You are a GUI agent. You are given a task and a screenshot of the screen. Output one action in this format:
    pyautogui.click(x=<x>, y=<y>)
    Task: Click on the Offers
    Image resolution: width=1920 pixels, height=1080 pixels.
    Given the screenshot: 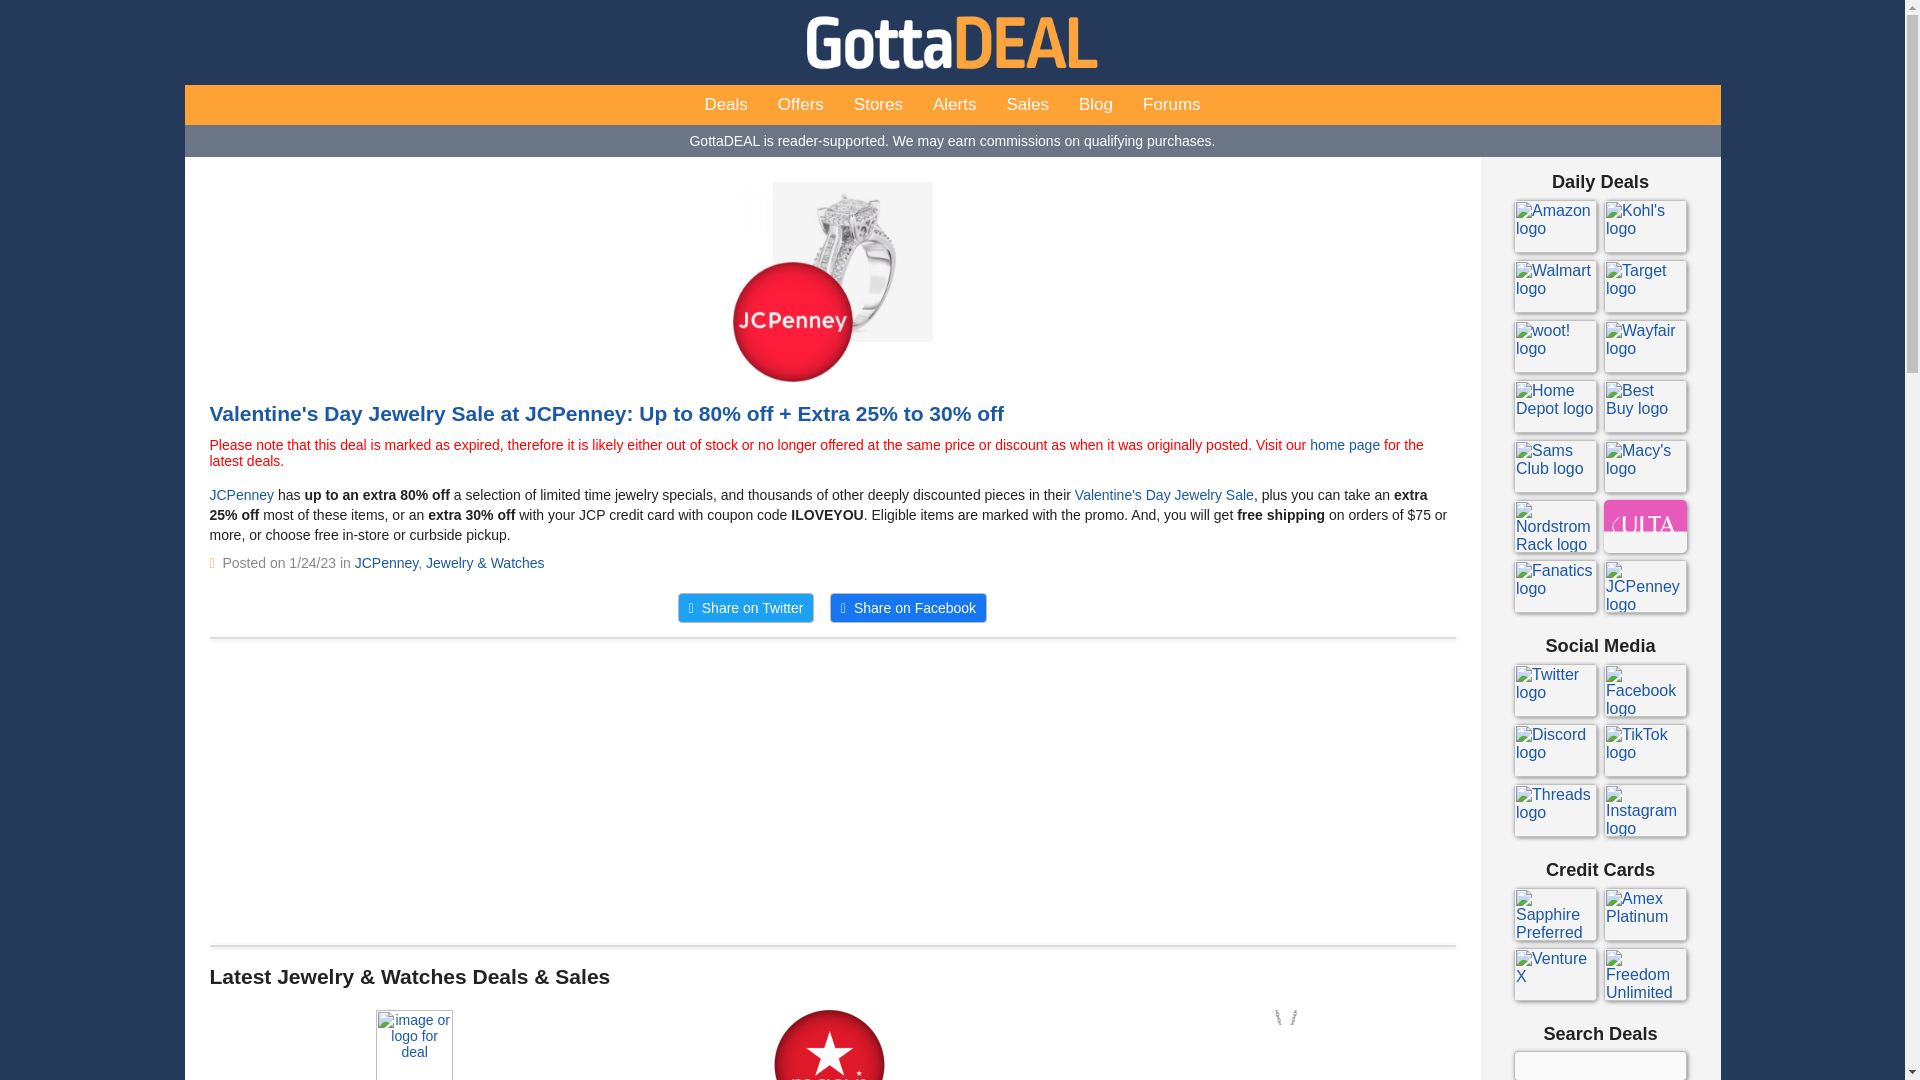 What is the action you would take?
    pyautogui.click(x=800, y=105)
    